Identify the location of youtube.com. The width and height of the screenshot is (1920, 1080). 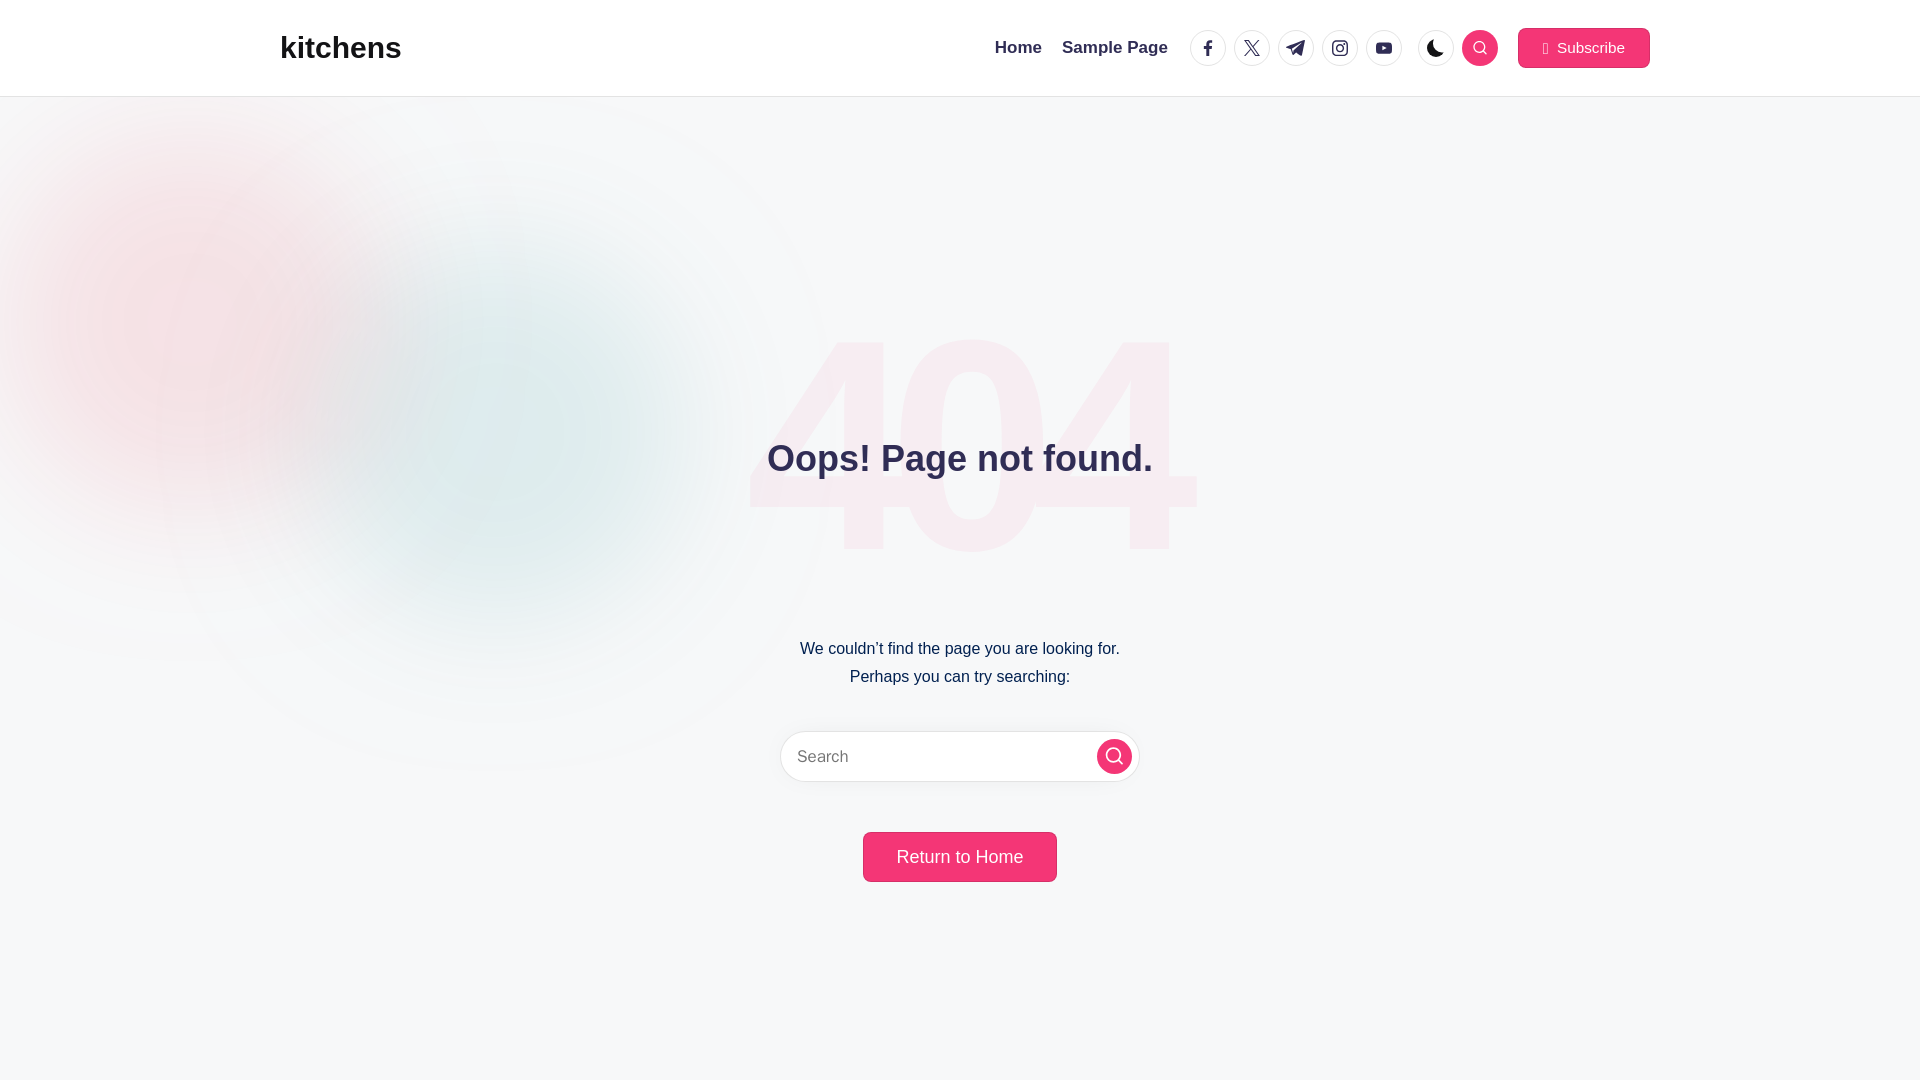
(1387, 48).